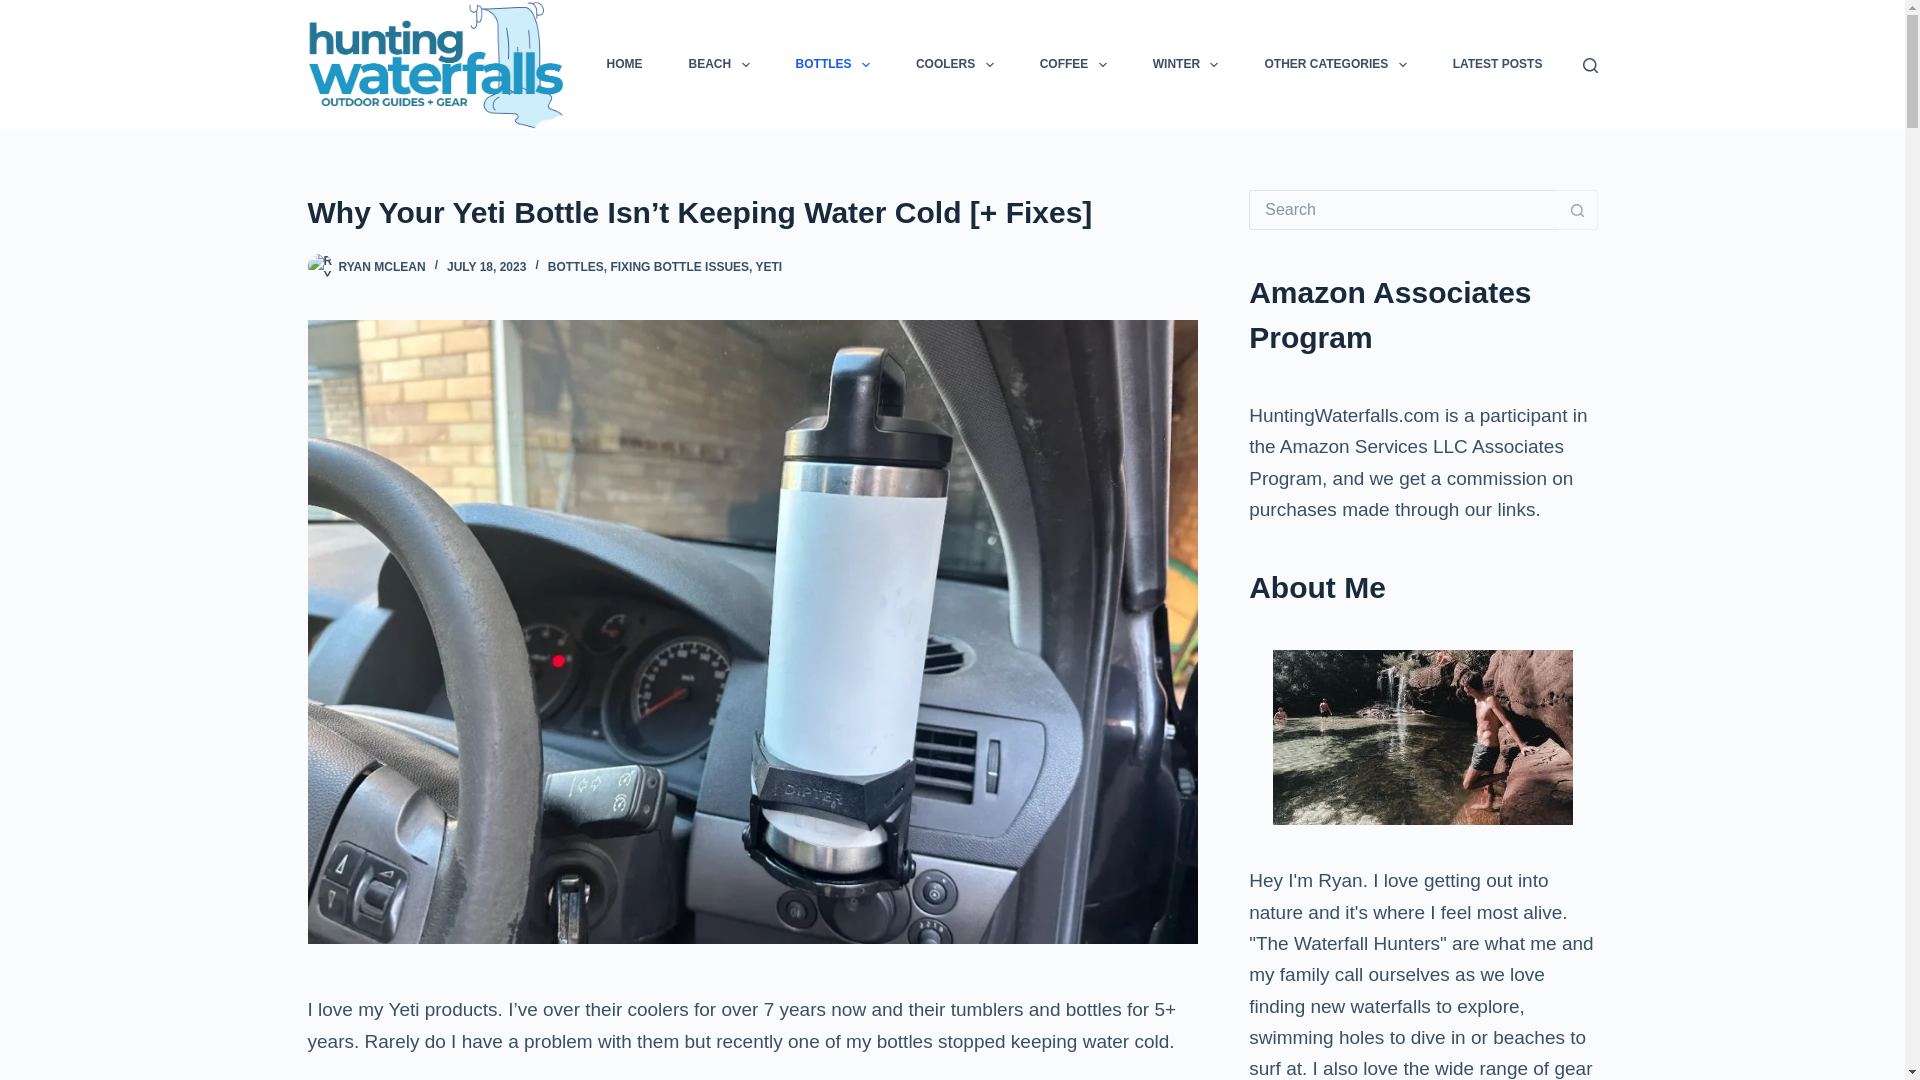 The height and width of the screenshot is (1080, 1920). I want to click on Search for..., so click(1403, 210).